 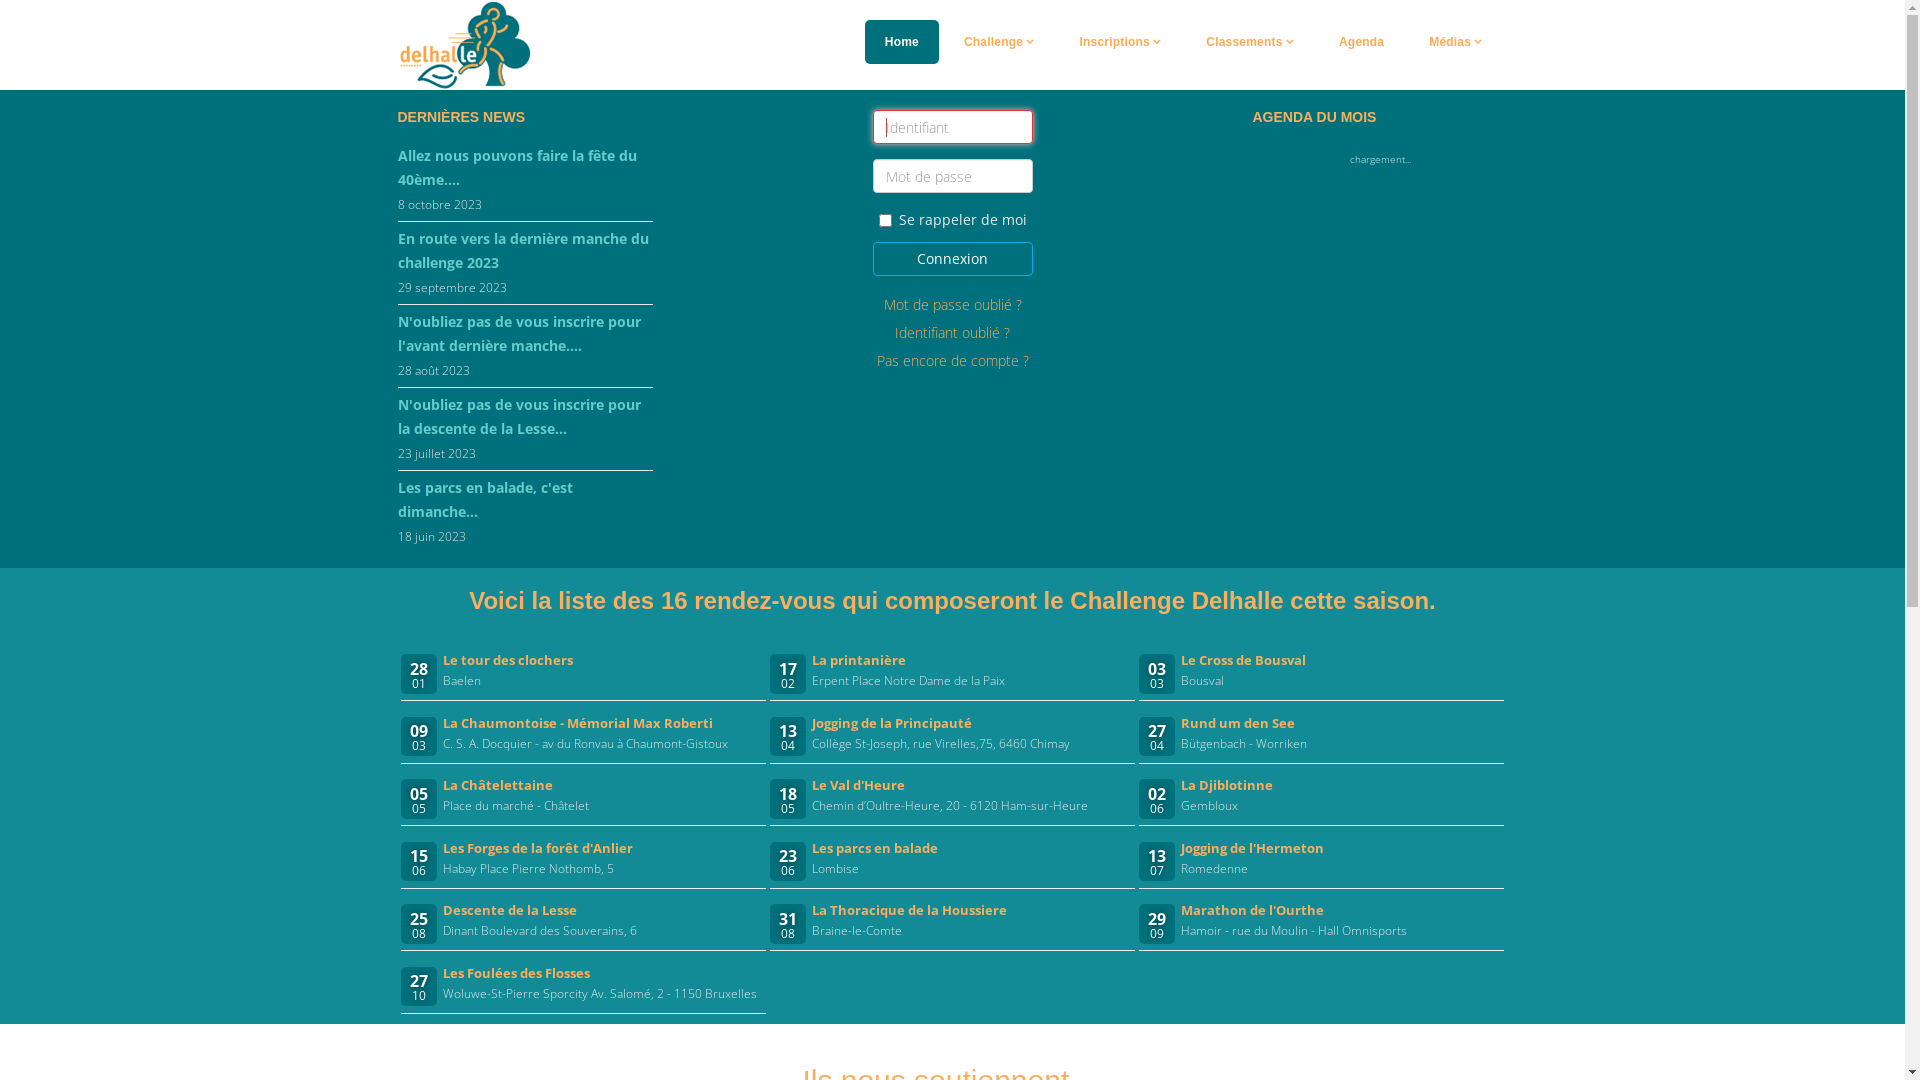 What do you see at coordinates (952, 360) in the screenshot?
I see `Pas encore de compte ?` at bounding box center [952, 360].